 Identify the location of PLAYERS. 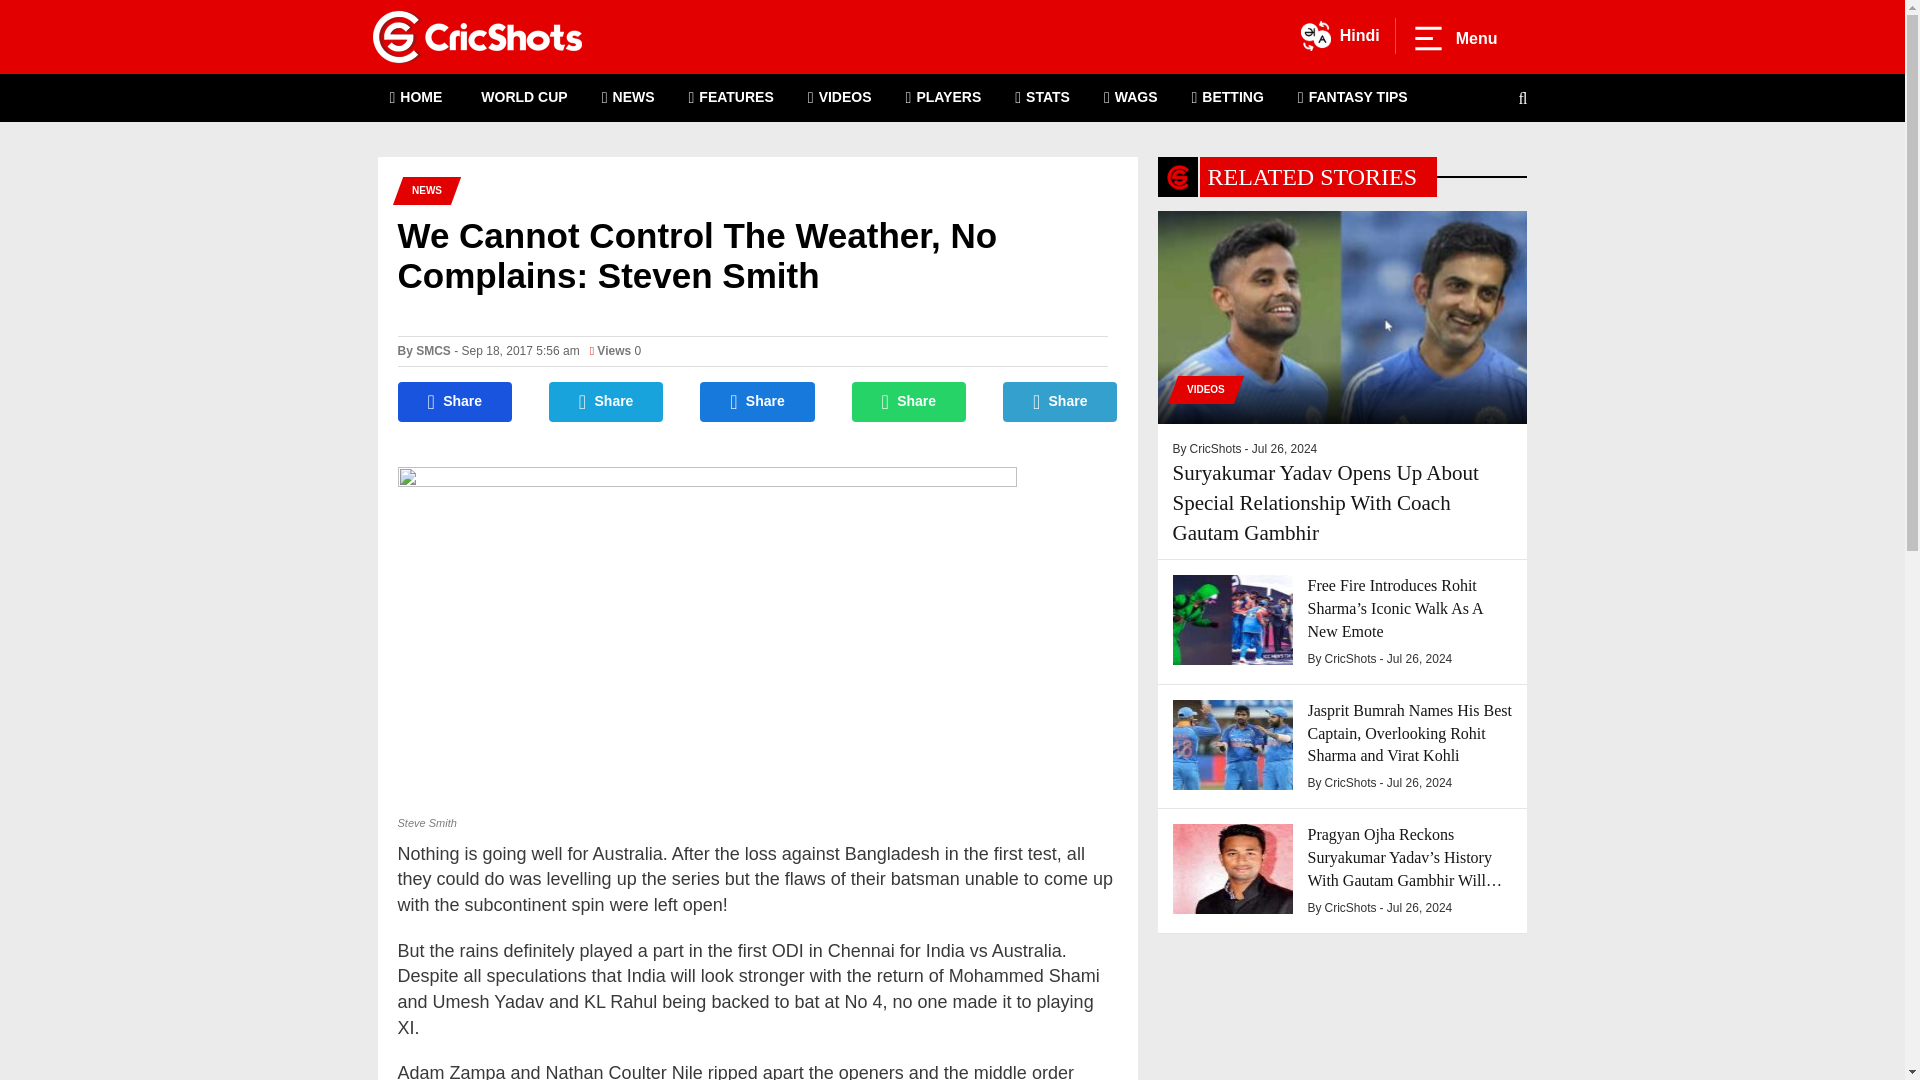
(944, 98).